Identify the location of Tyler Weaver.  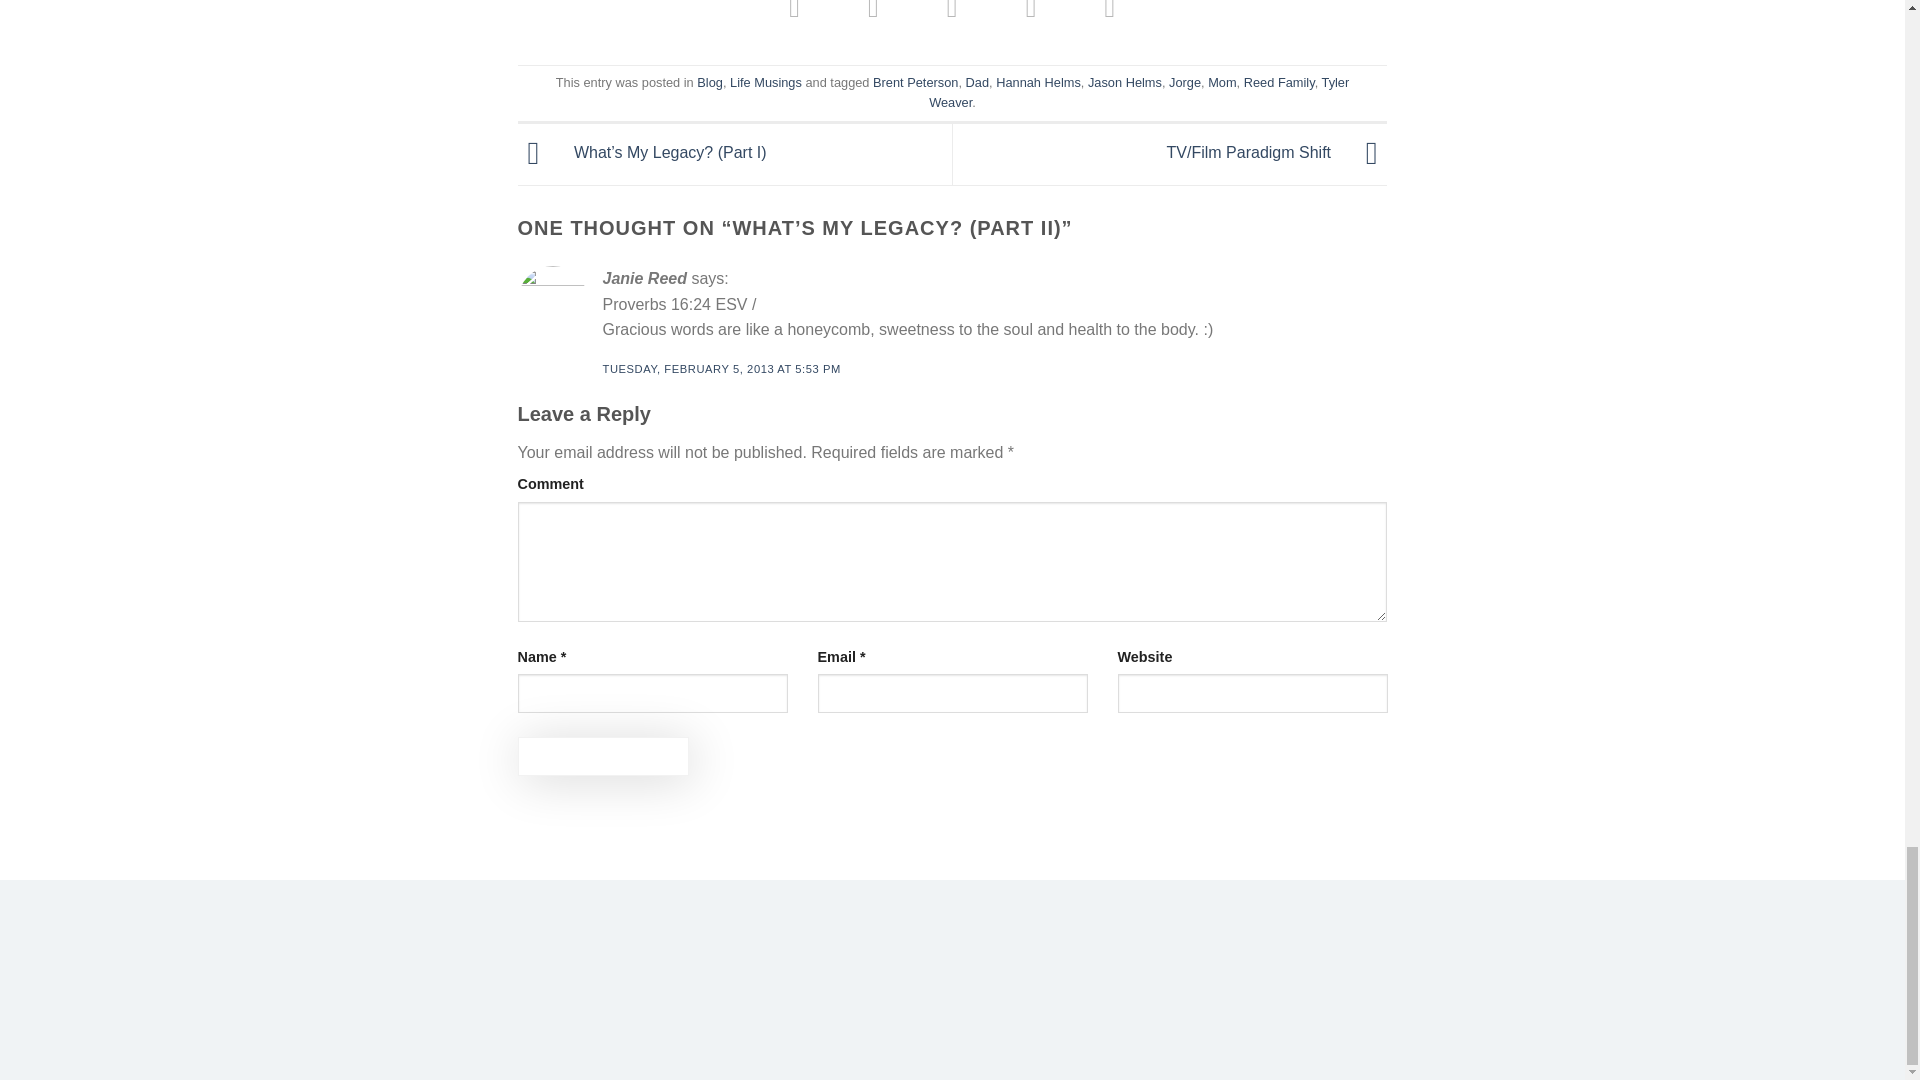
(1139, 92).